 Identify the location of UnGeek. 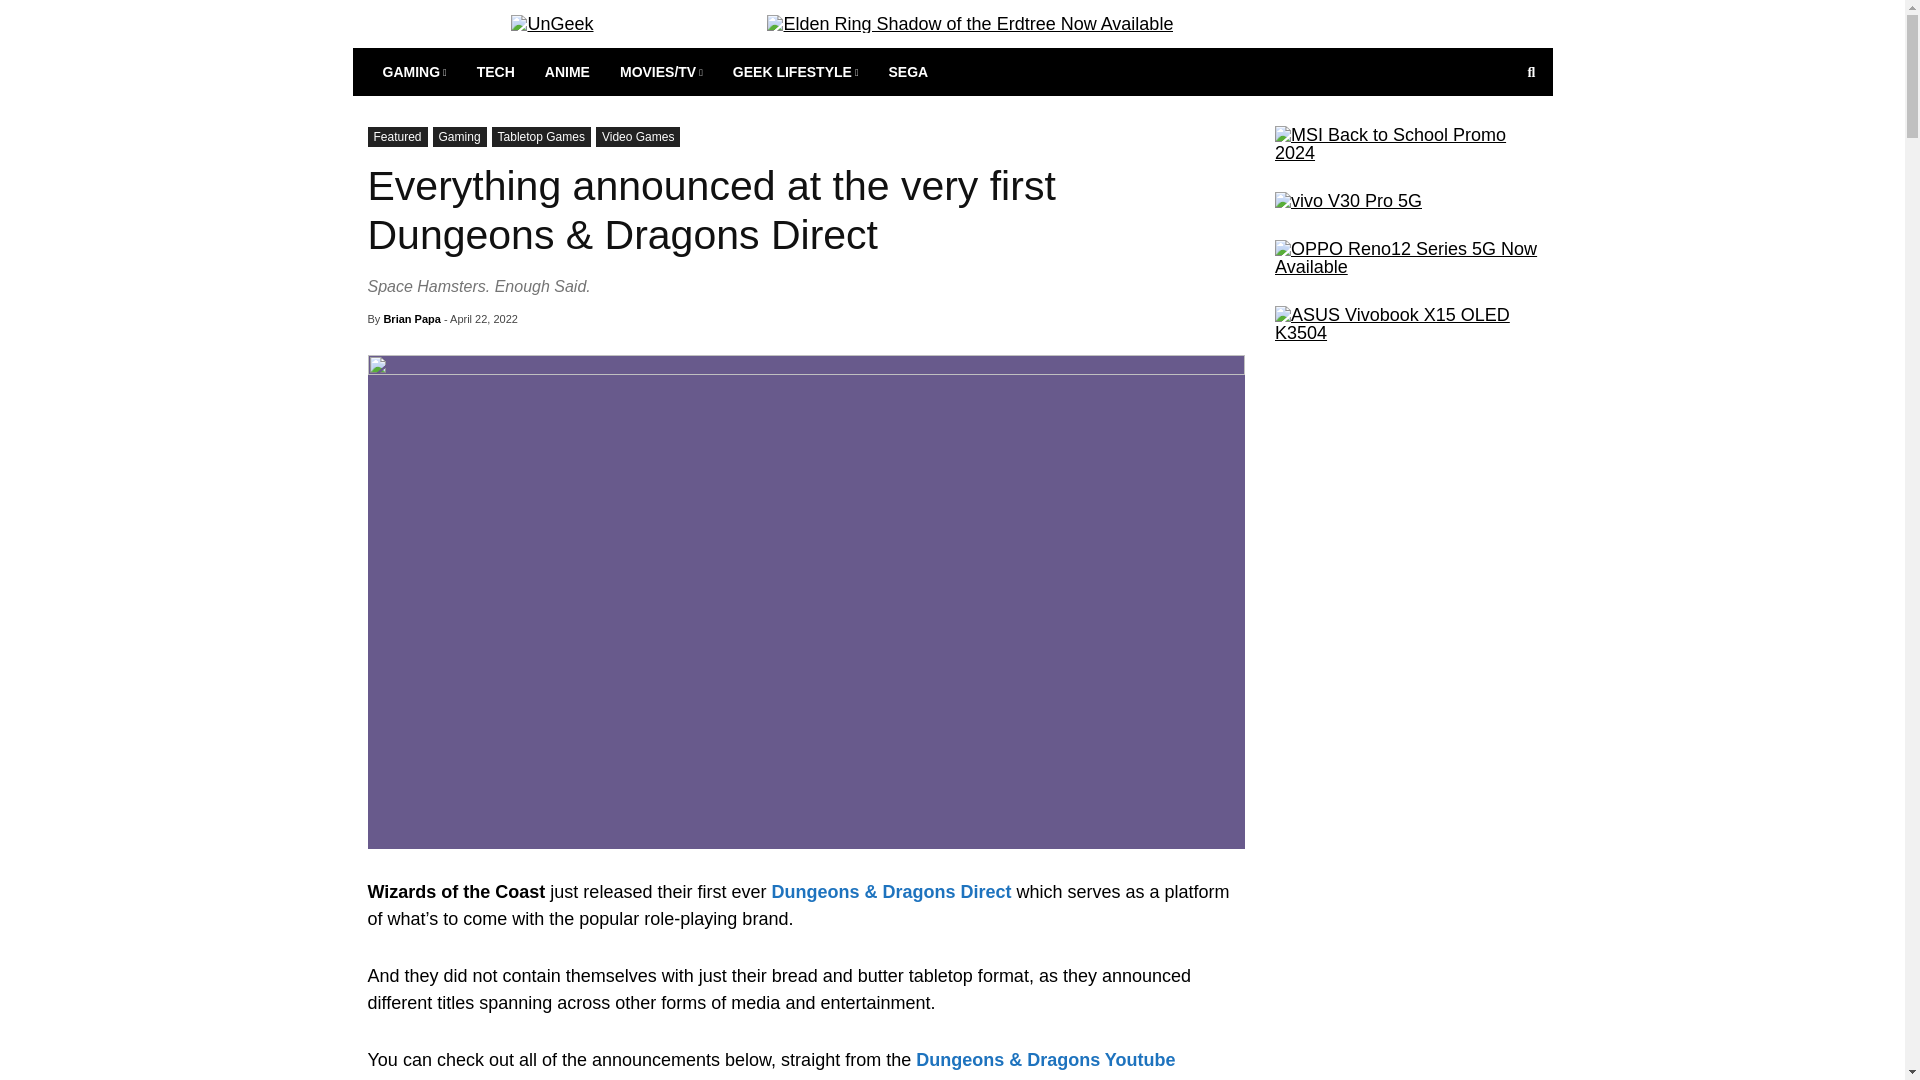
(552, 24).